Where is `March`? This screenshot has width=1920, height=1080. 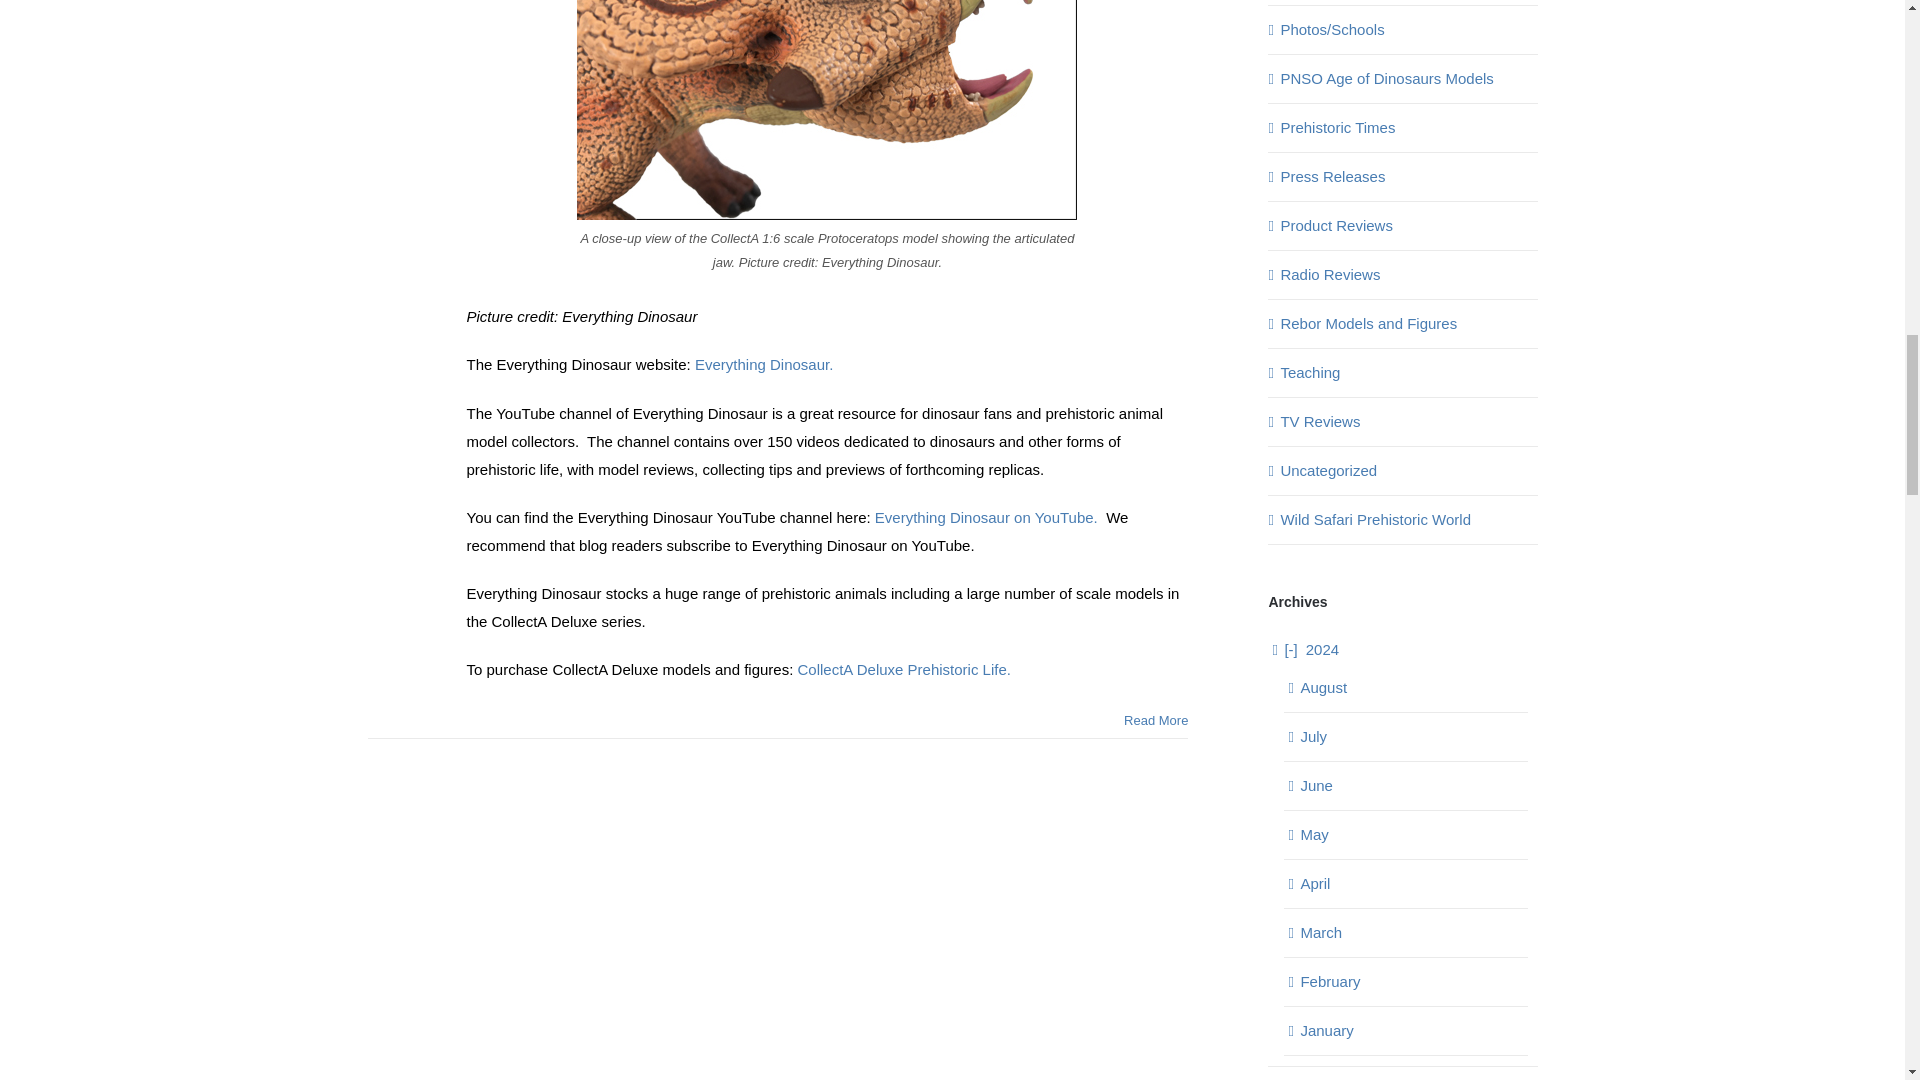
March is located at coordinates (1320, 932).